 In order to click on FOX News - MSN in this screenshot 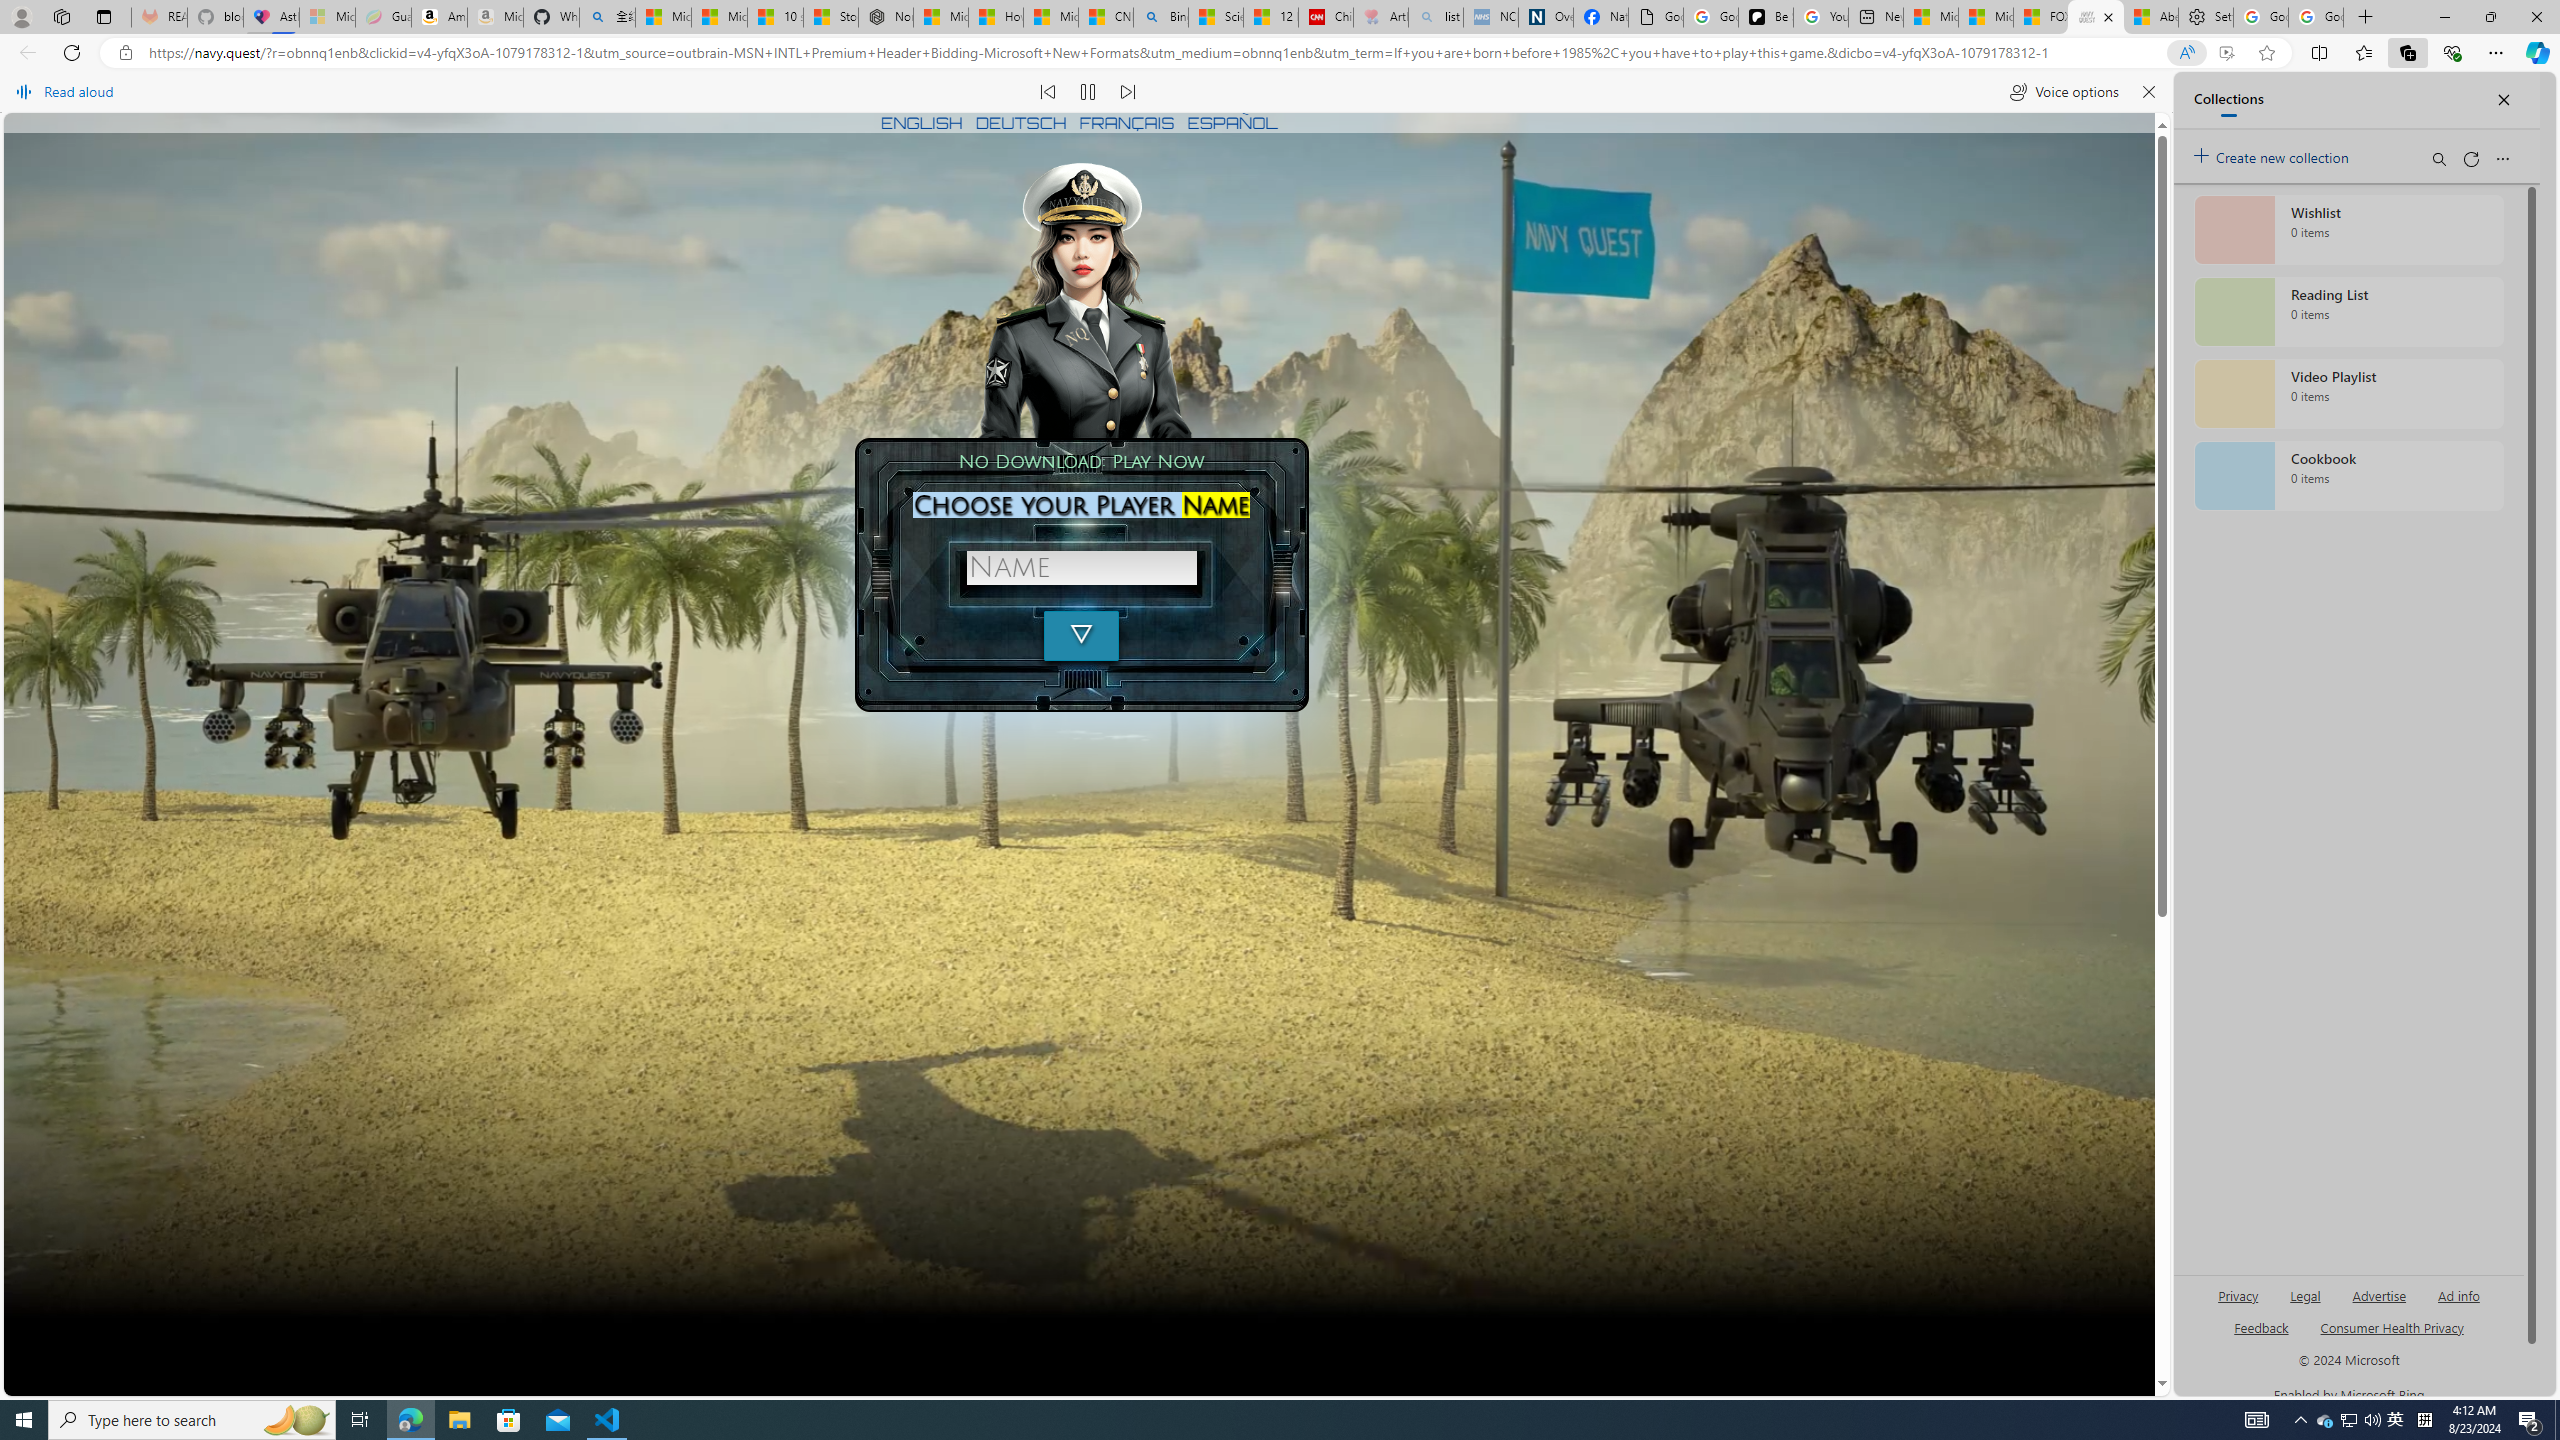, I will do `click(2040, 17)`.